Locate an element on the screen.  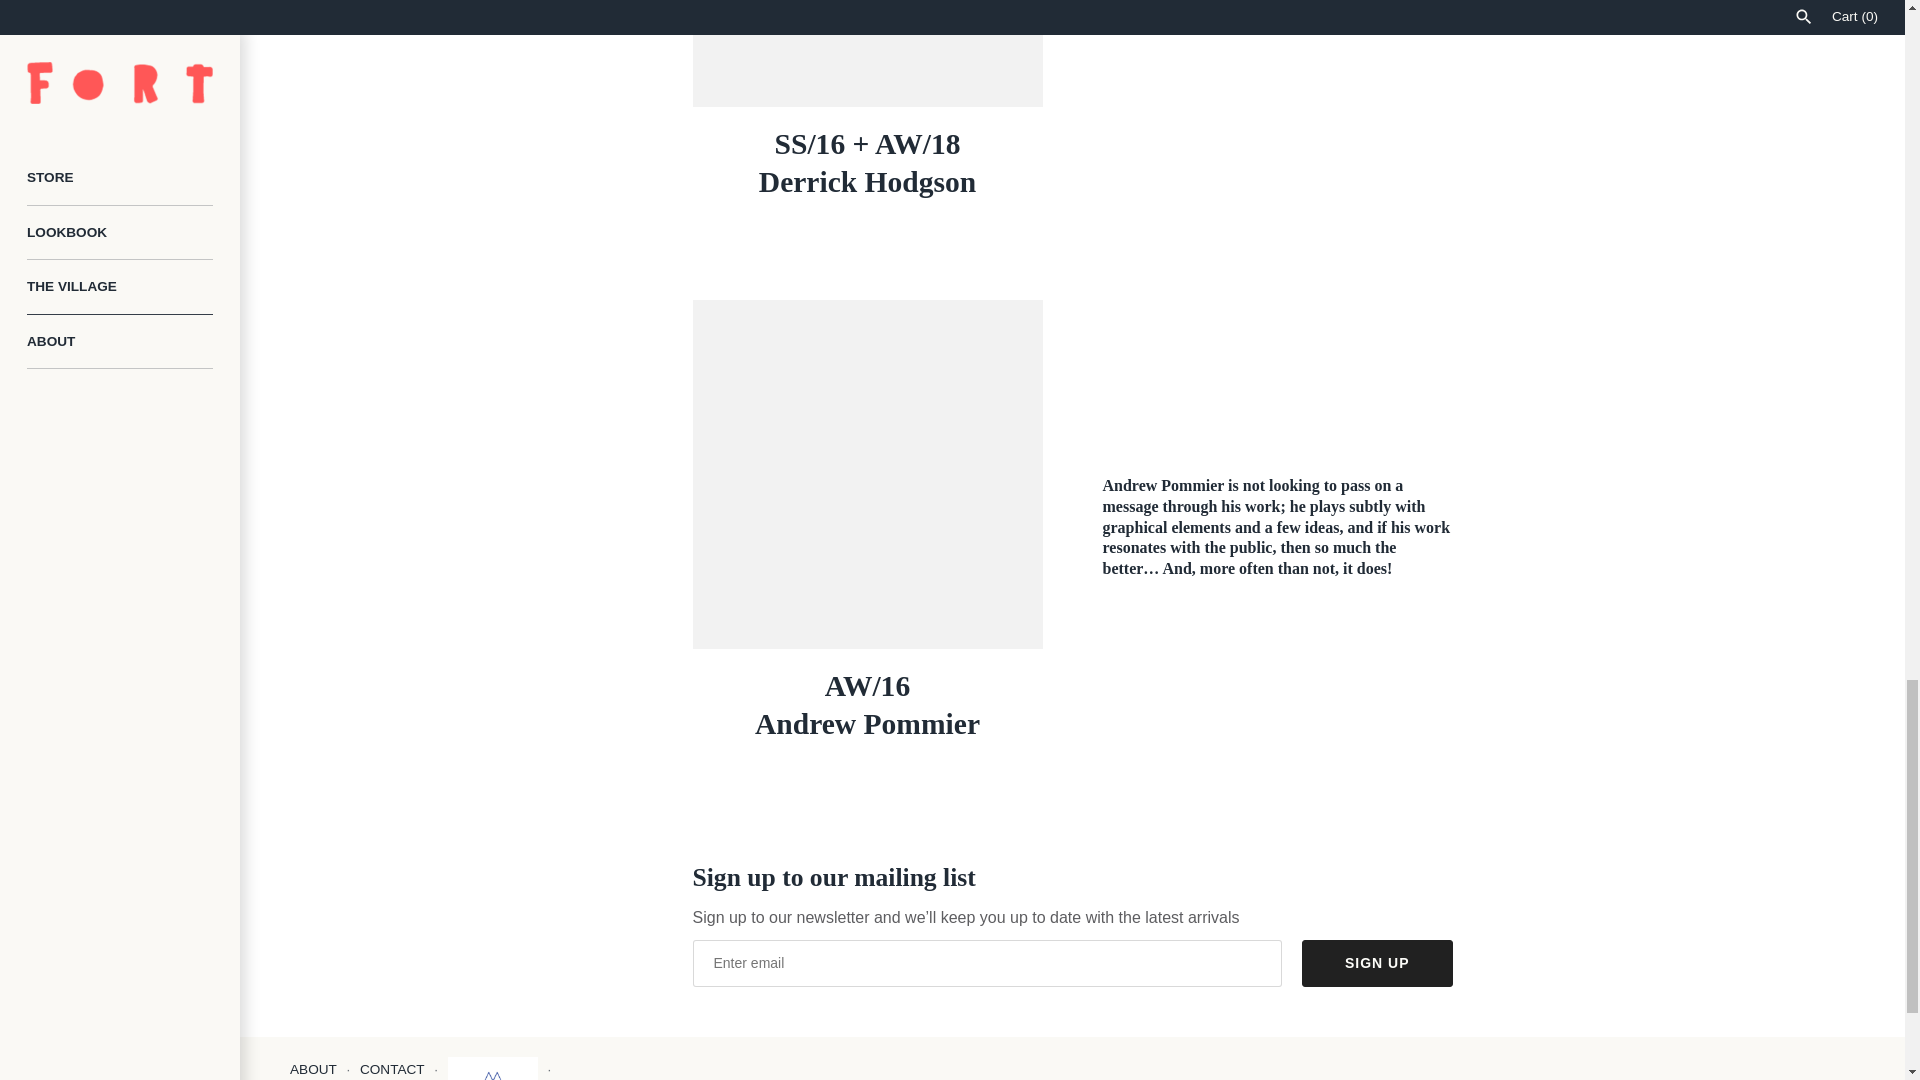
CONTACT is located at coordinates (392, 1068).